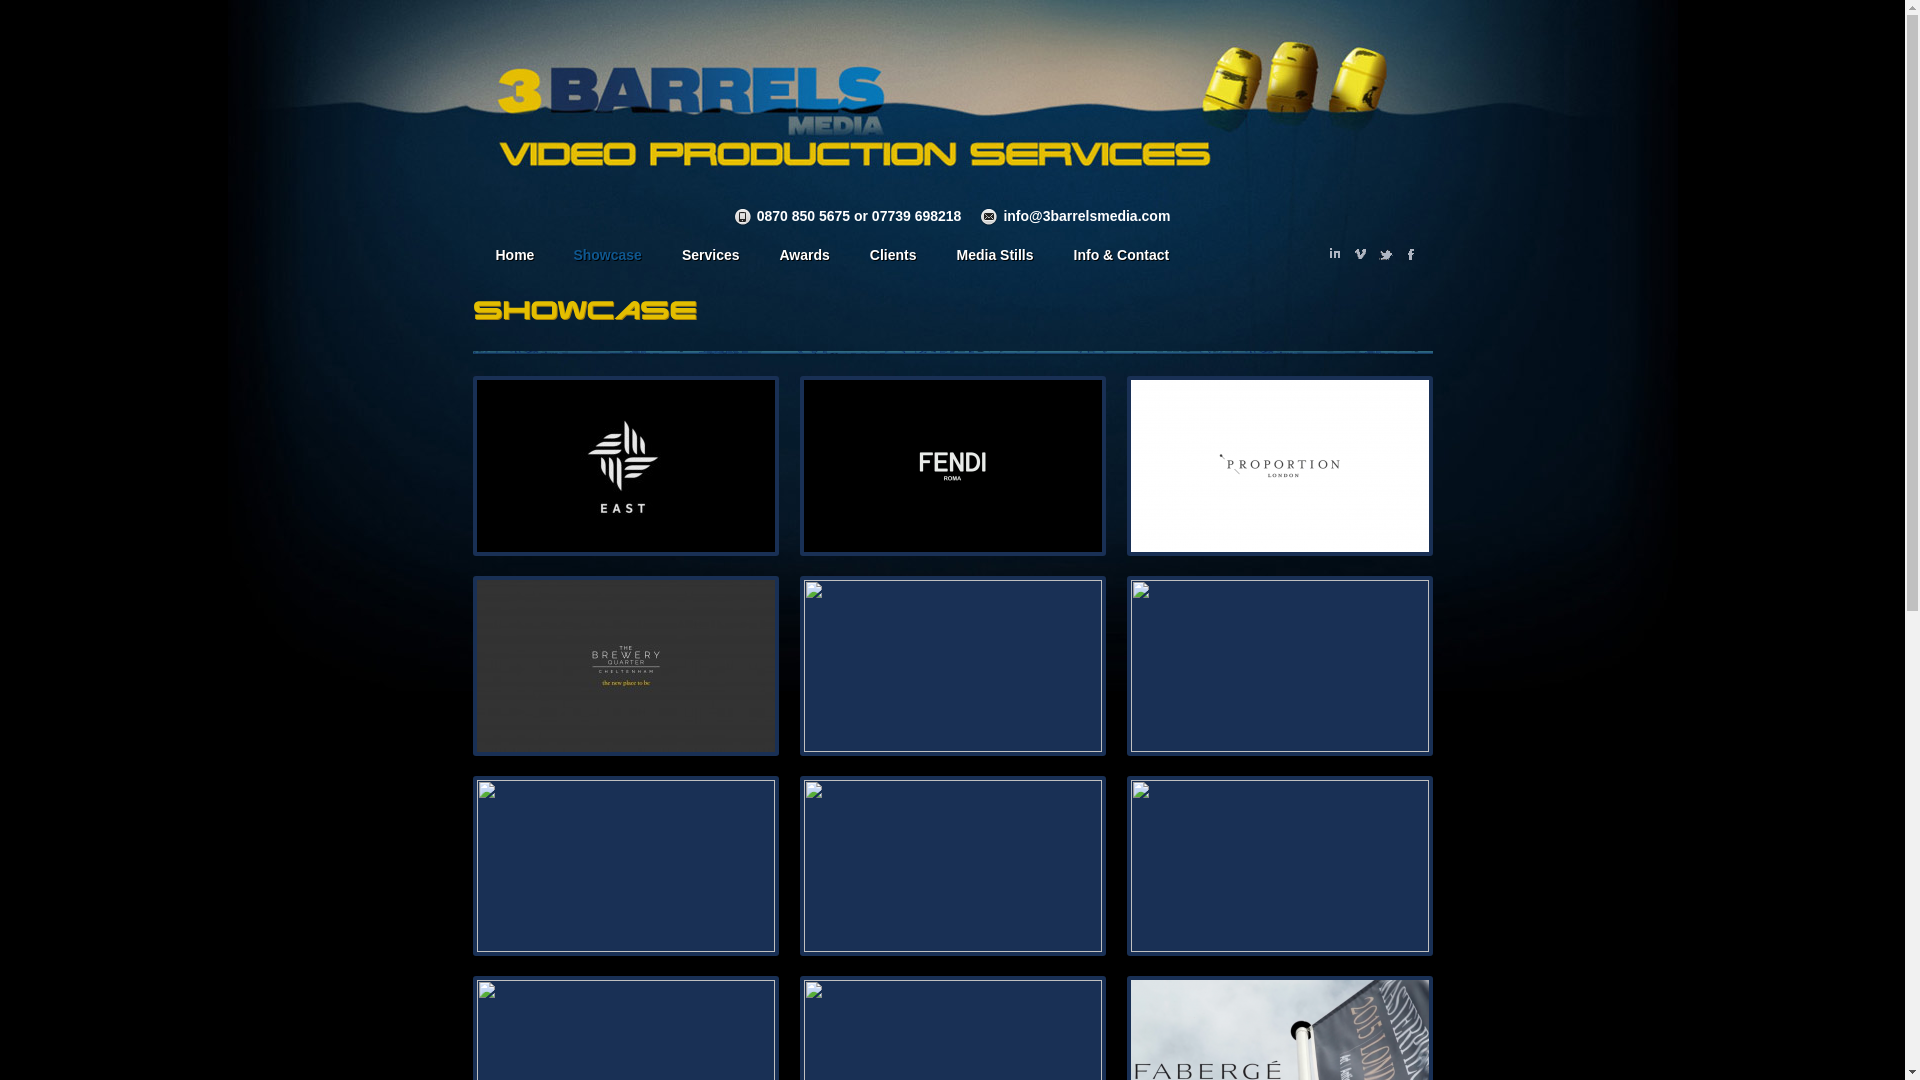 Image resolution: width=1920 pixels, height=1080 pixels. Describe the element at coordinates (513, 259) in the screenshot. I see `Home` at that location.